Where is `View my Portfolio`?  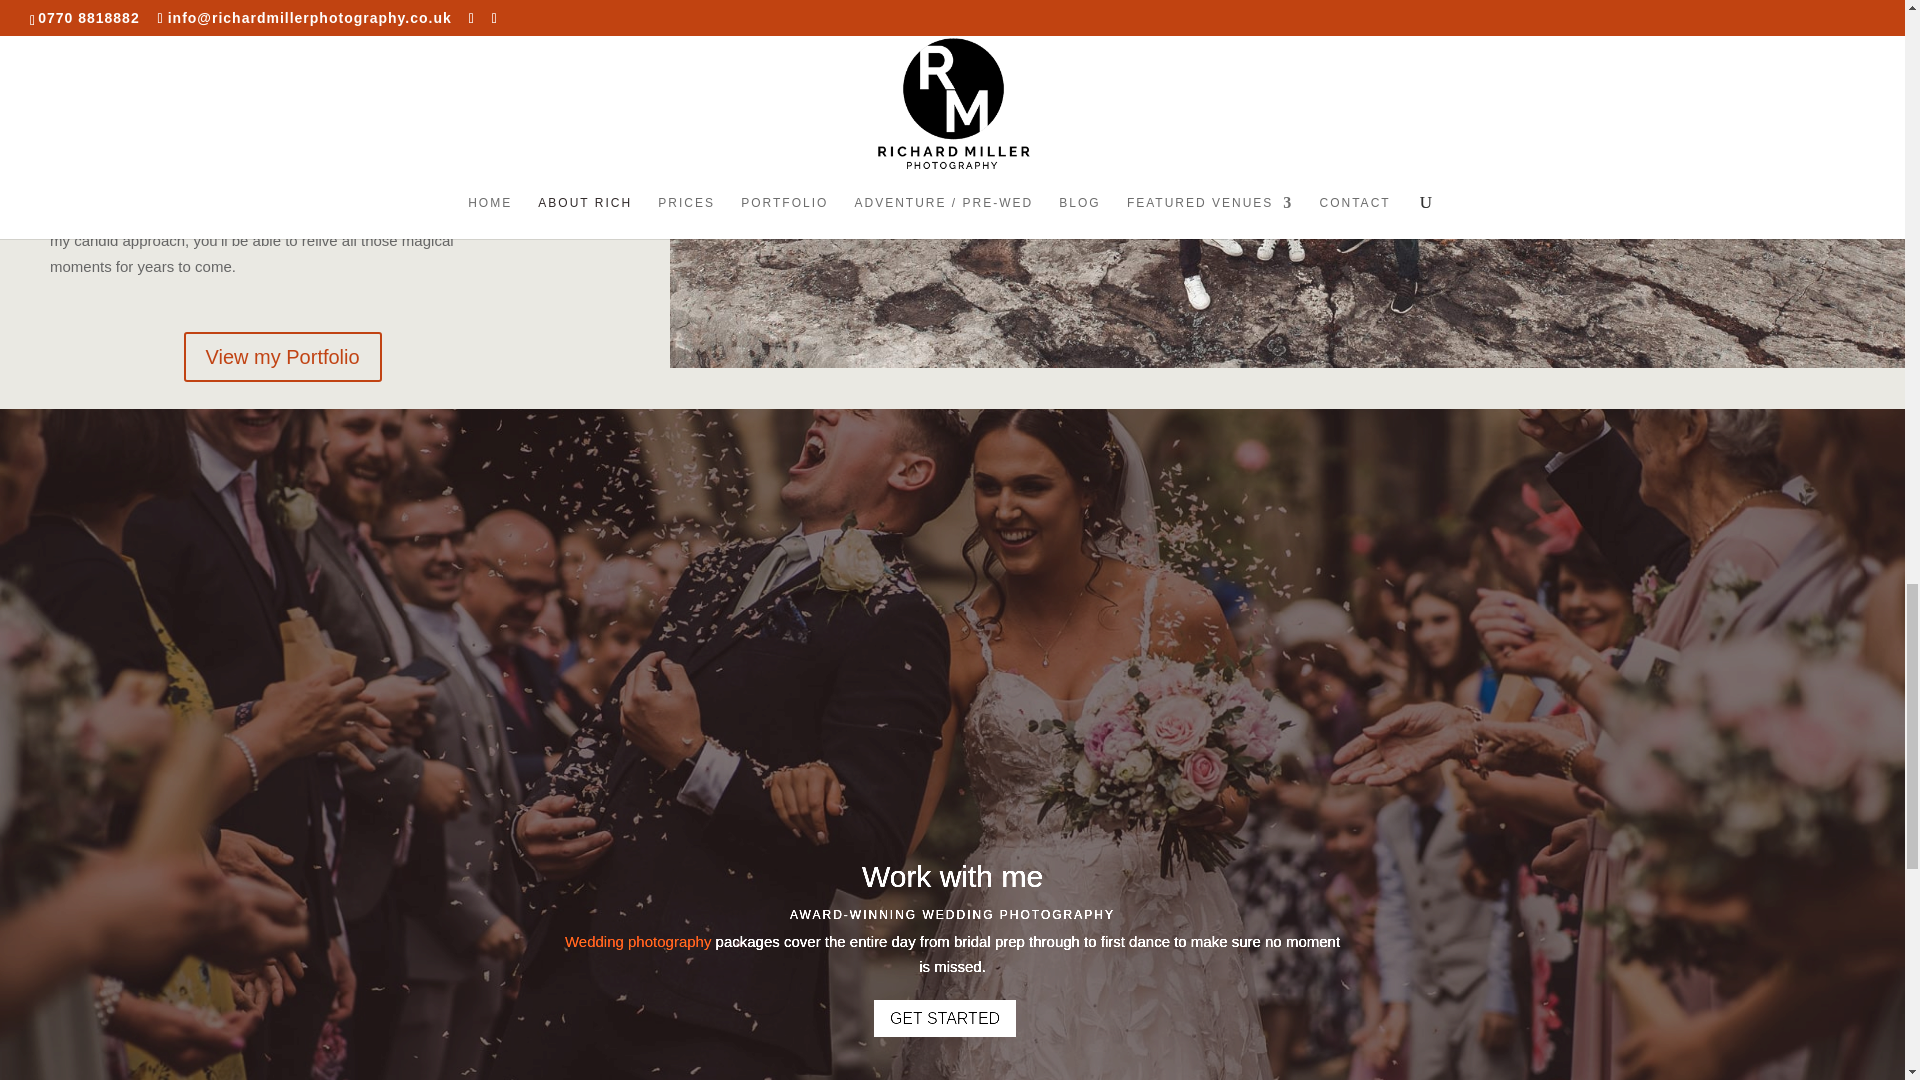
View my Portfolio is located at coordinates (283, 356).